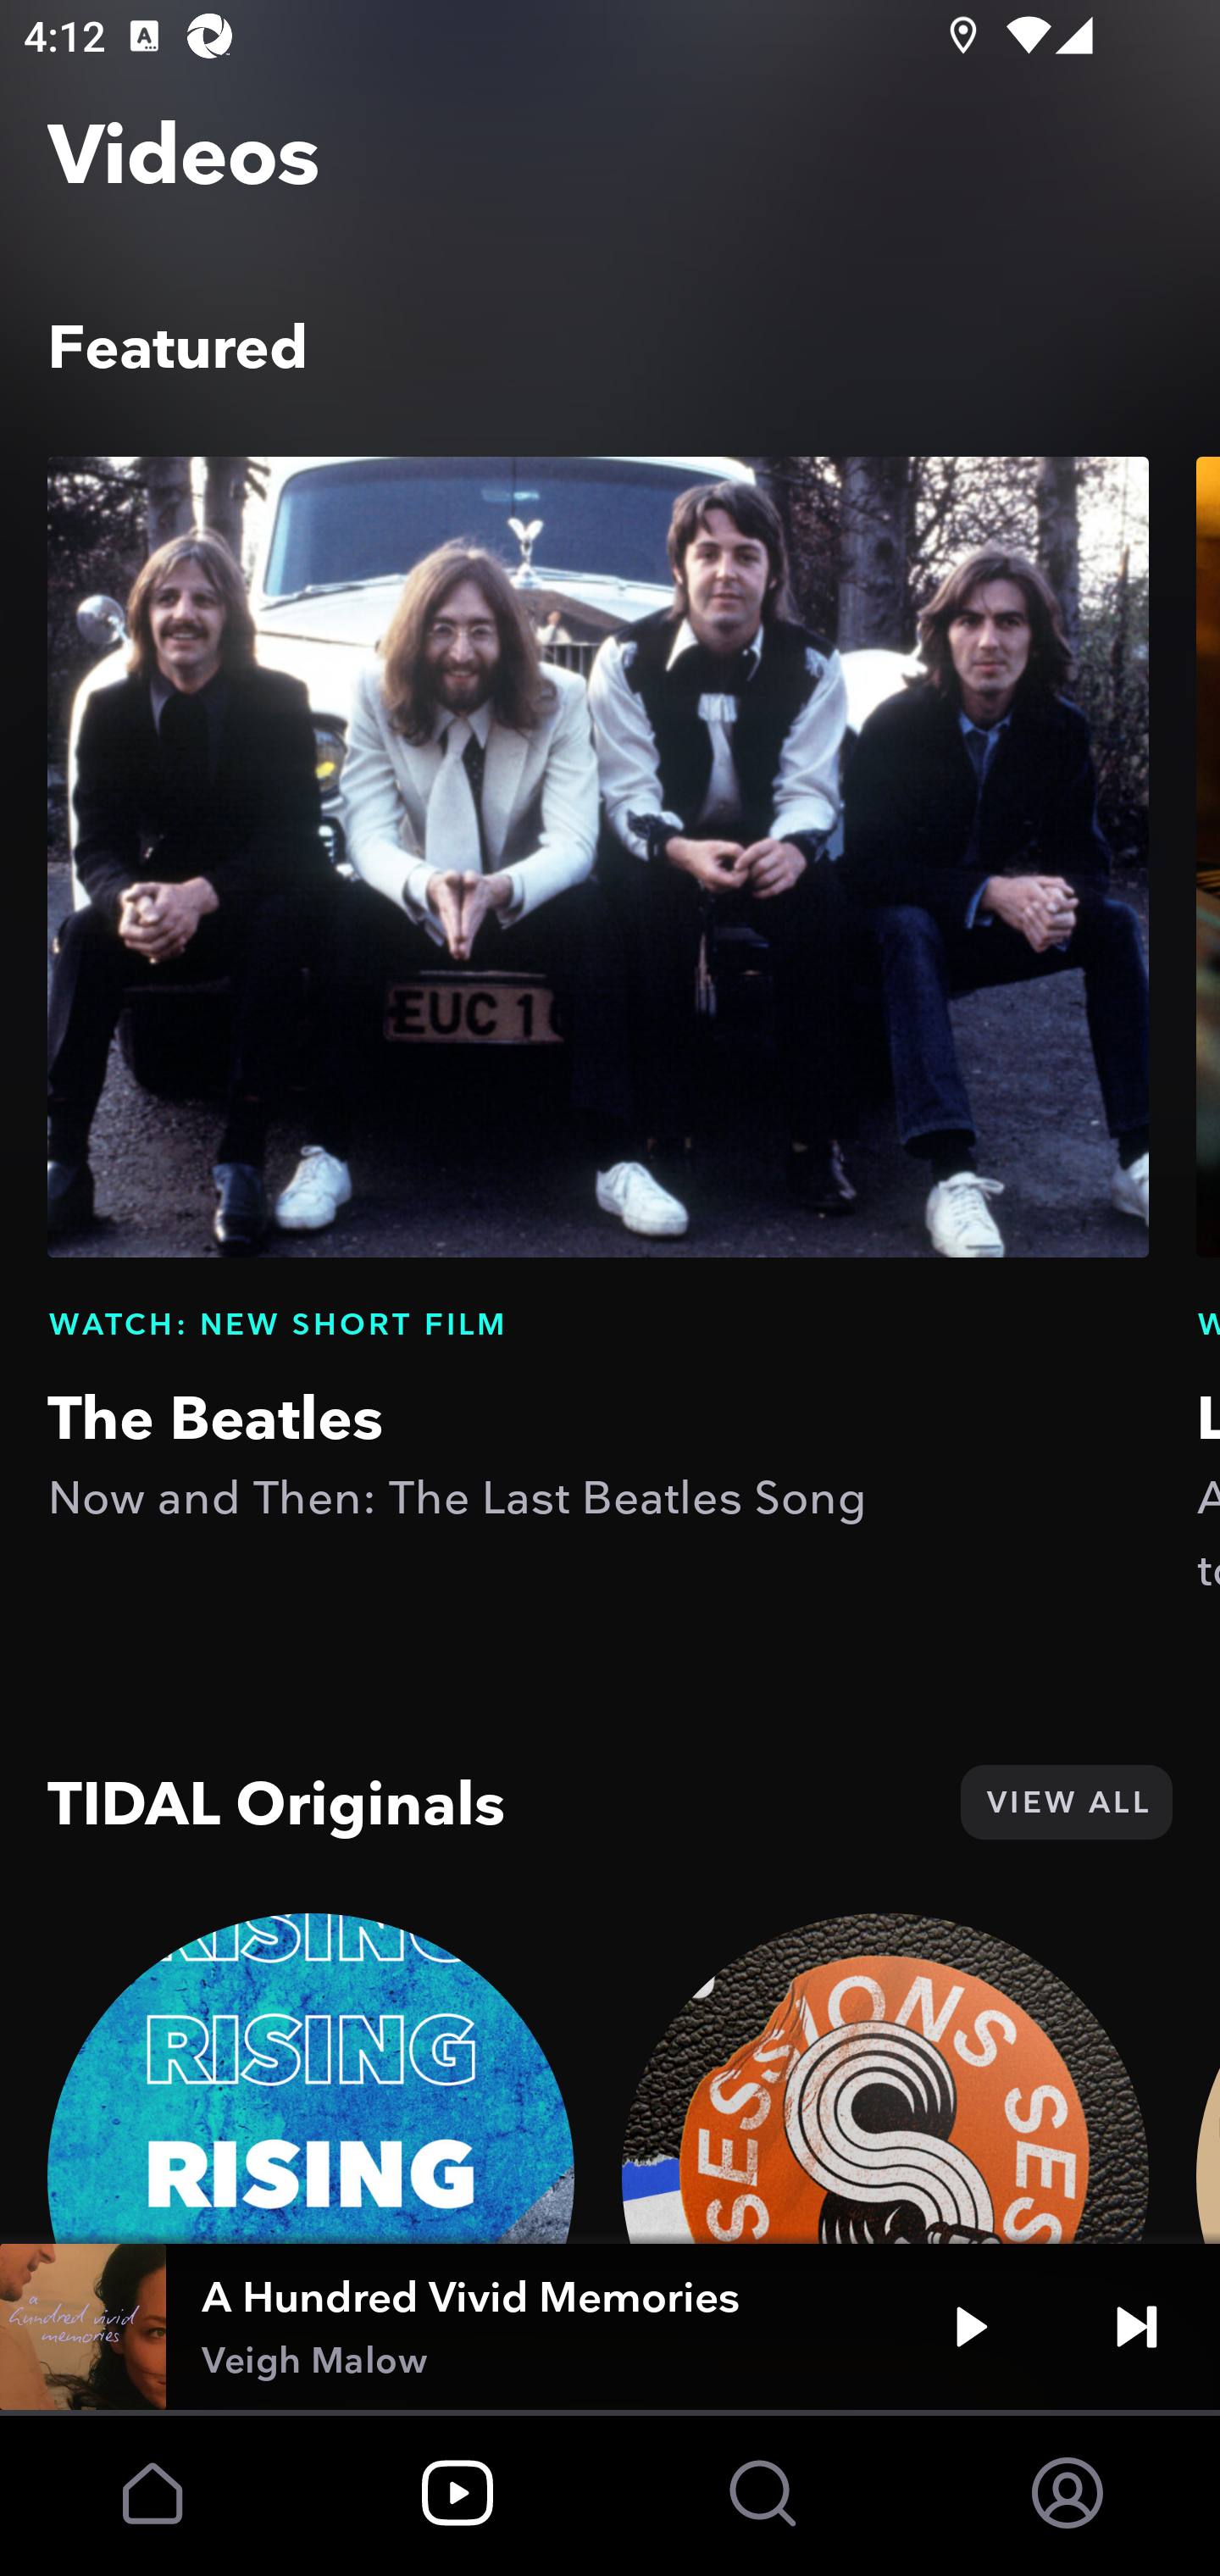  Describe the element at coordinates (971, 2327) in the screenshot. I see `Play` at that location.